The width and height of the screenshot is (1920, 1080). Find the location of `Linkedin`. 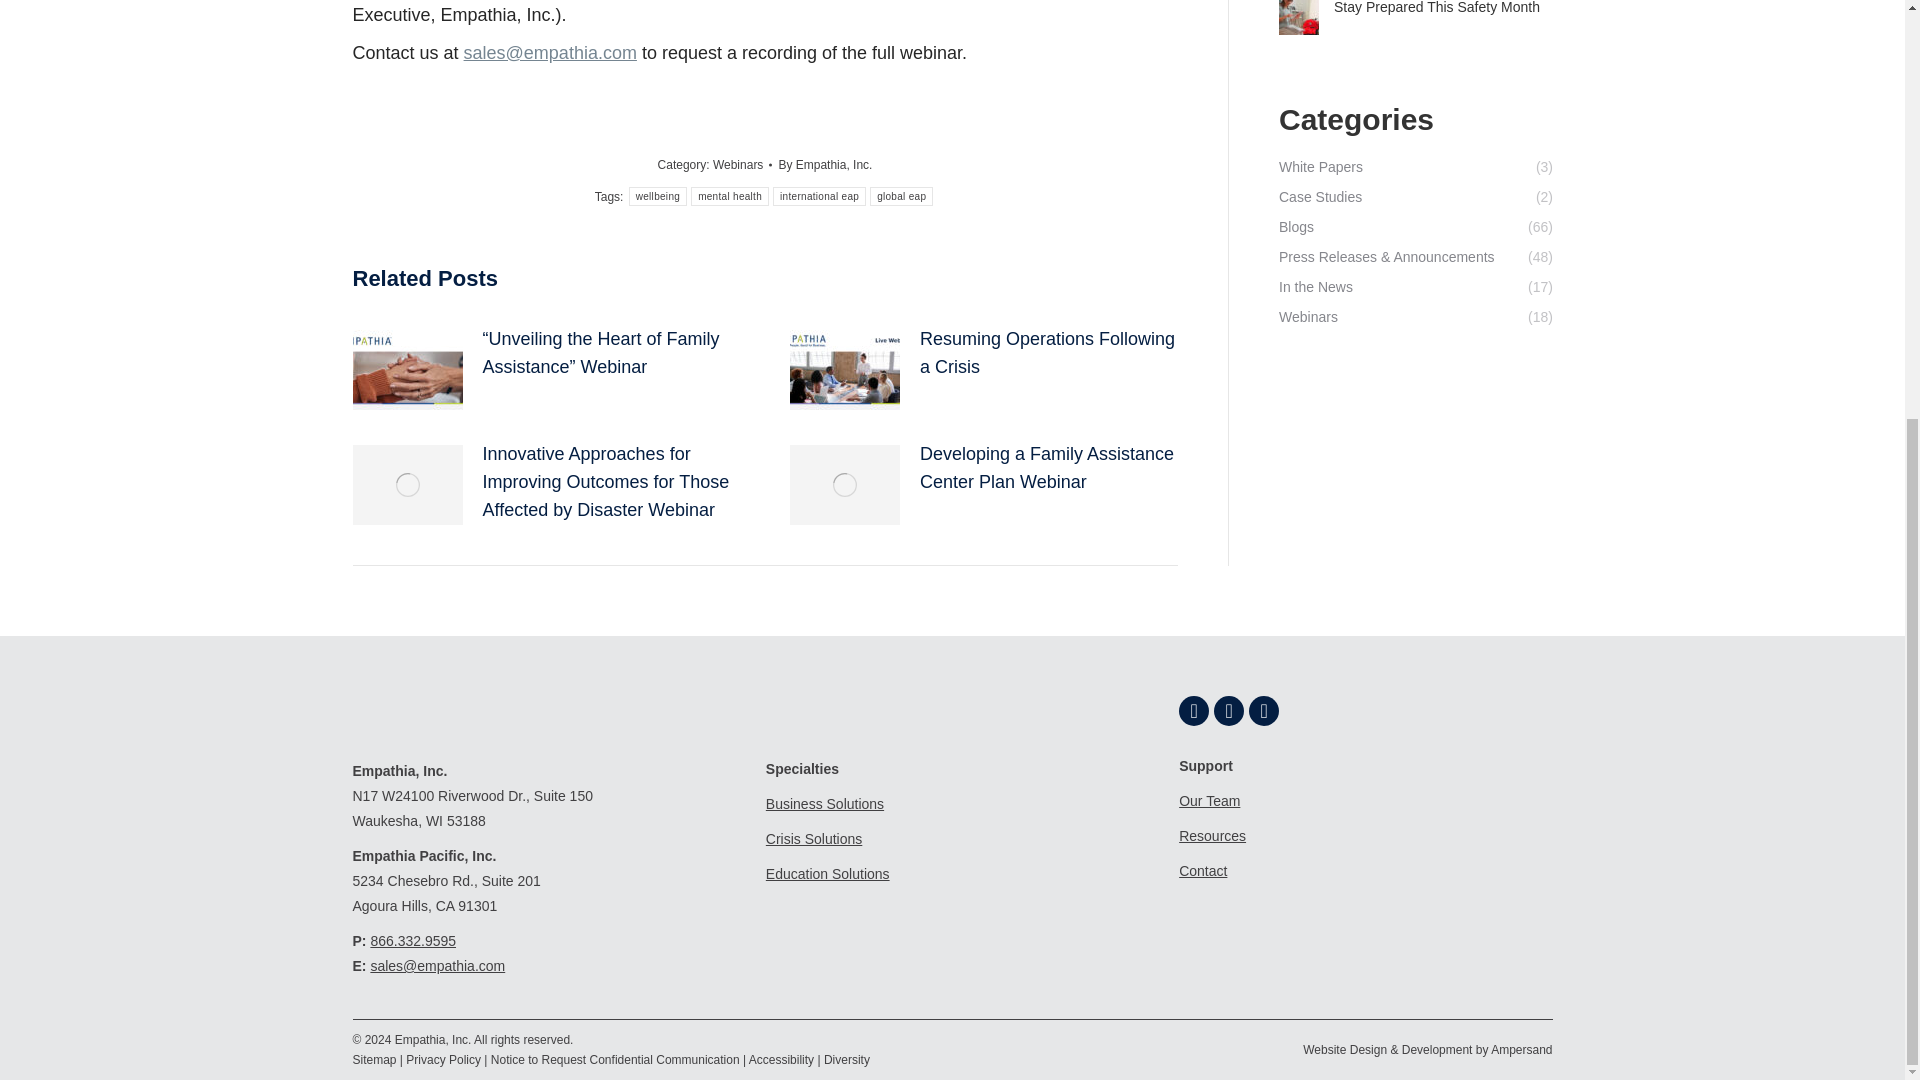

Linkedin is located at coordinates (1264, 710).